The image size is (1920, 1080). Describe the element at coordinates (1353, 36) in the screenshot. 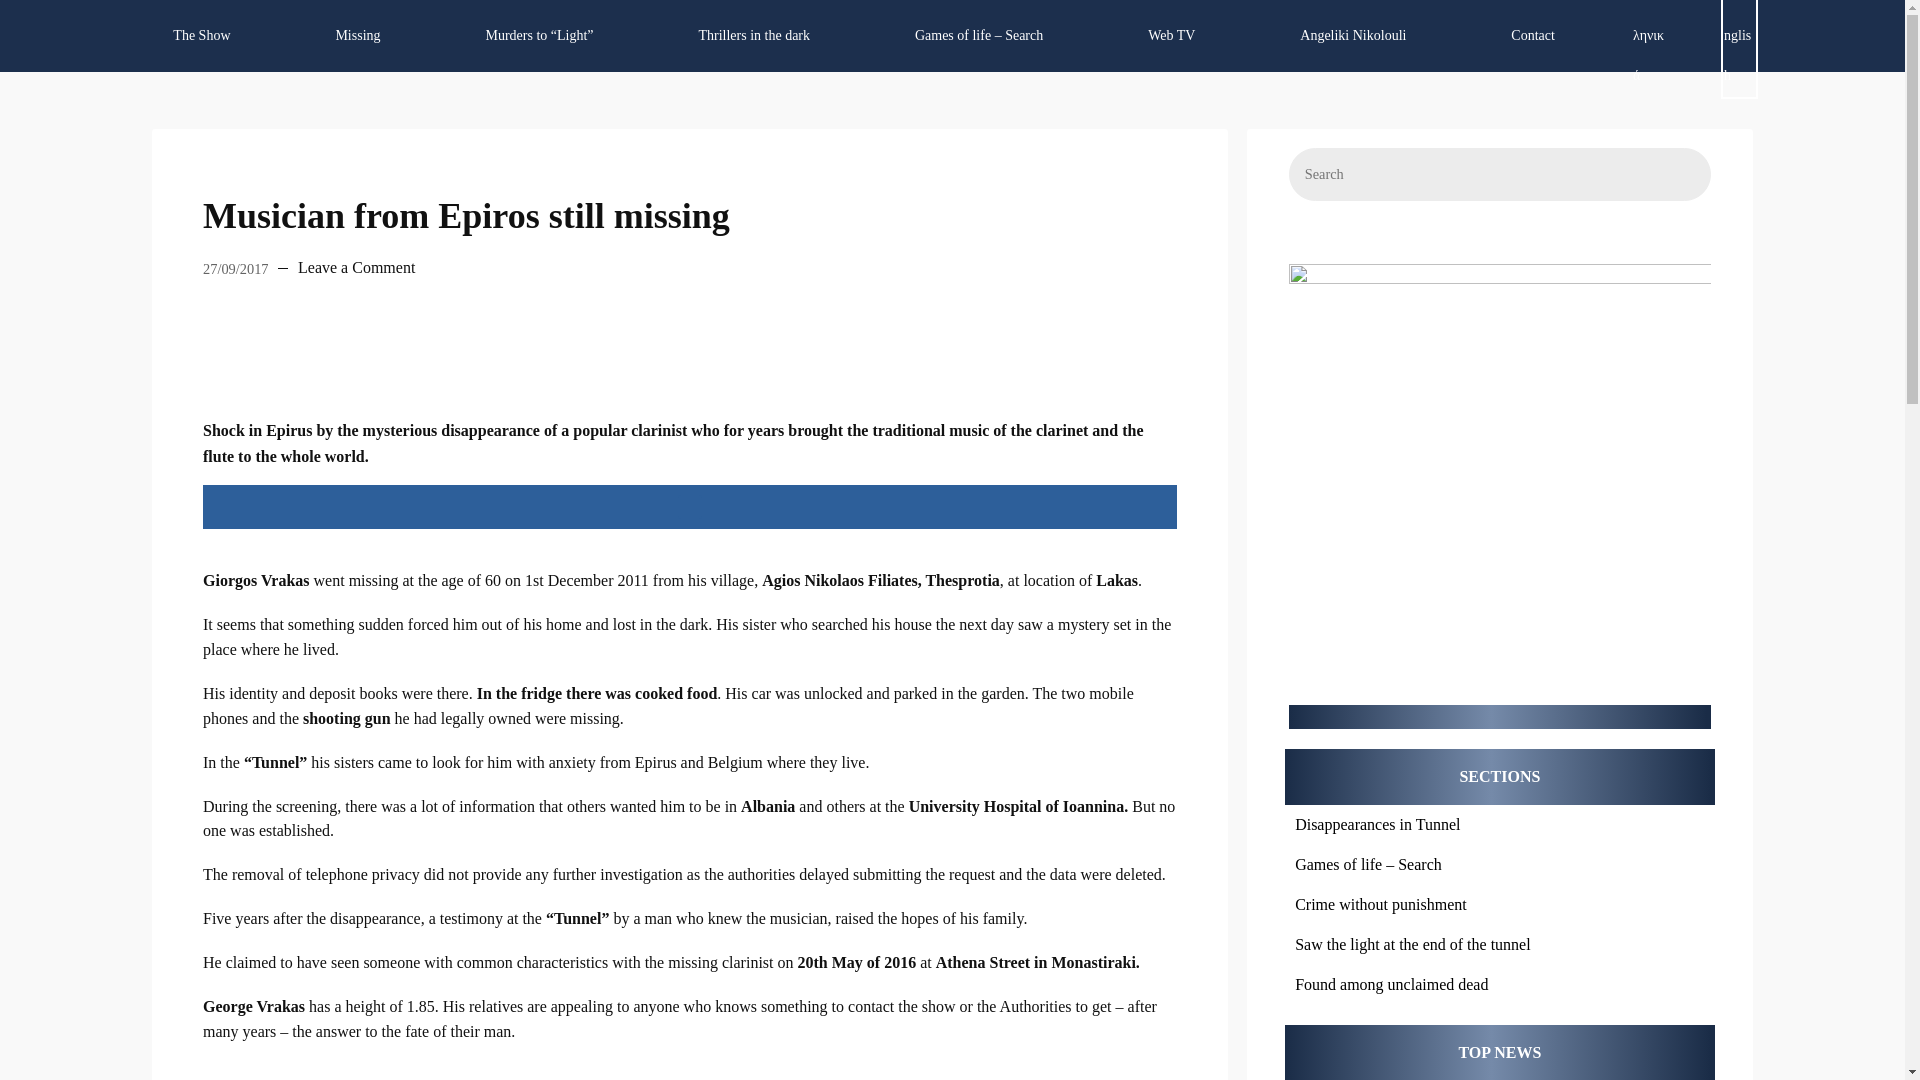

I see `Angeliki Nikolouli` at that location.